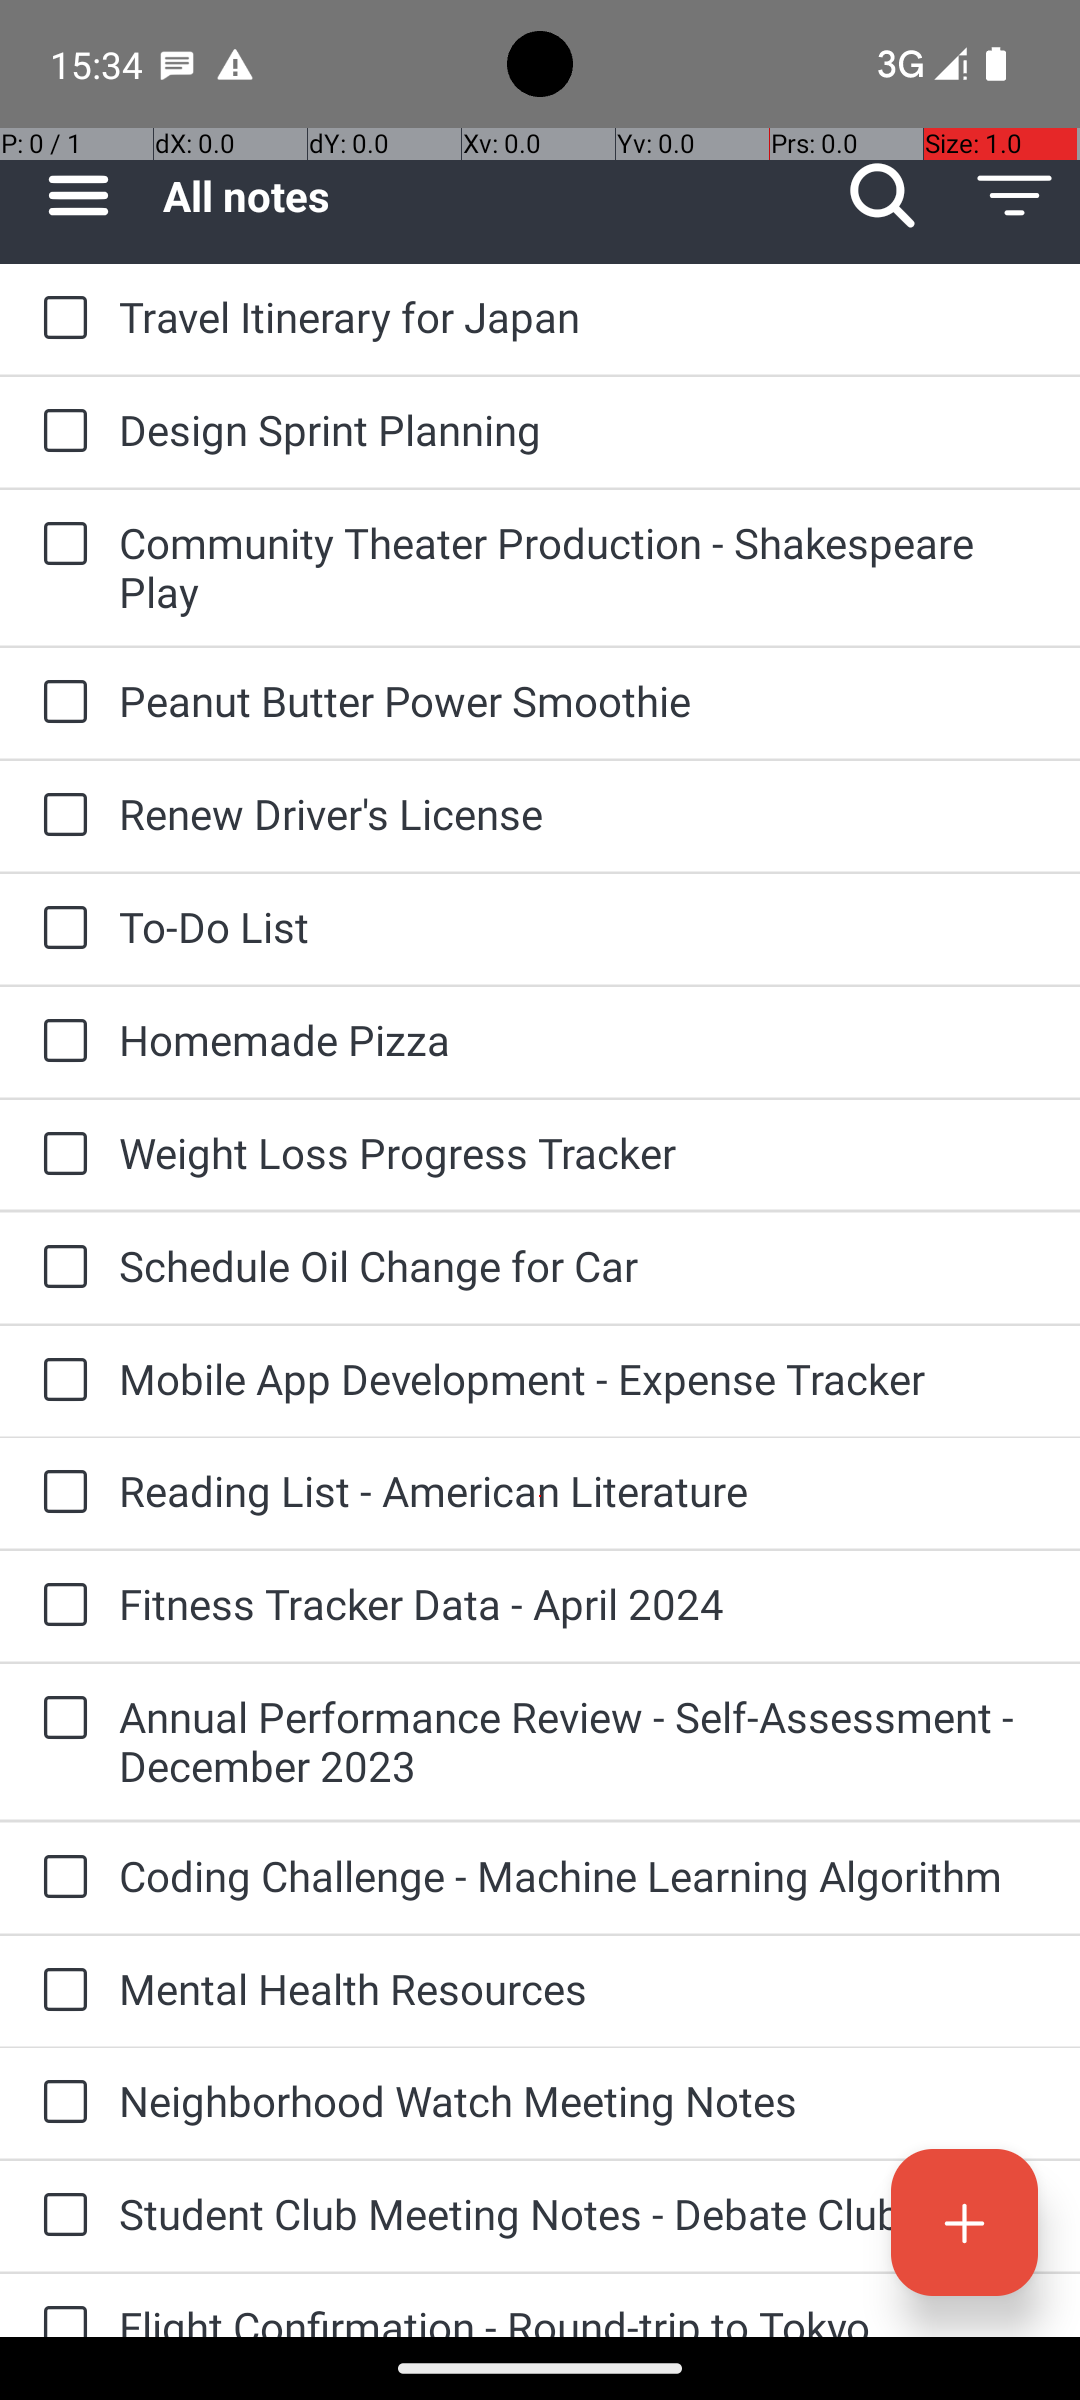 The image size is (1080, 2400). Describe the element at coordinates (60, 1042) in the screenshot. I see `to-do: Homemade Pizza` at that location.